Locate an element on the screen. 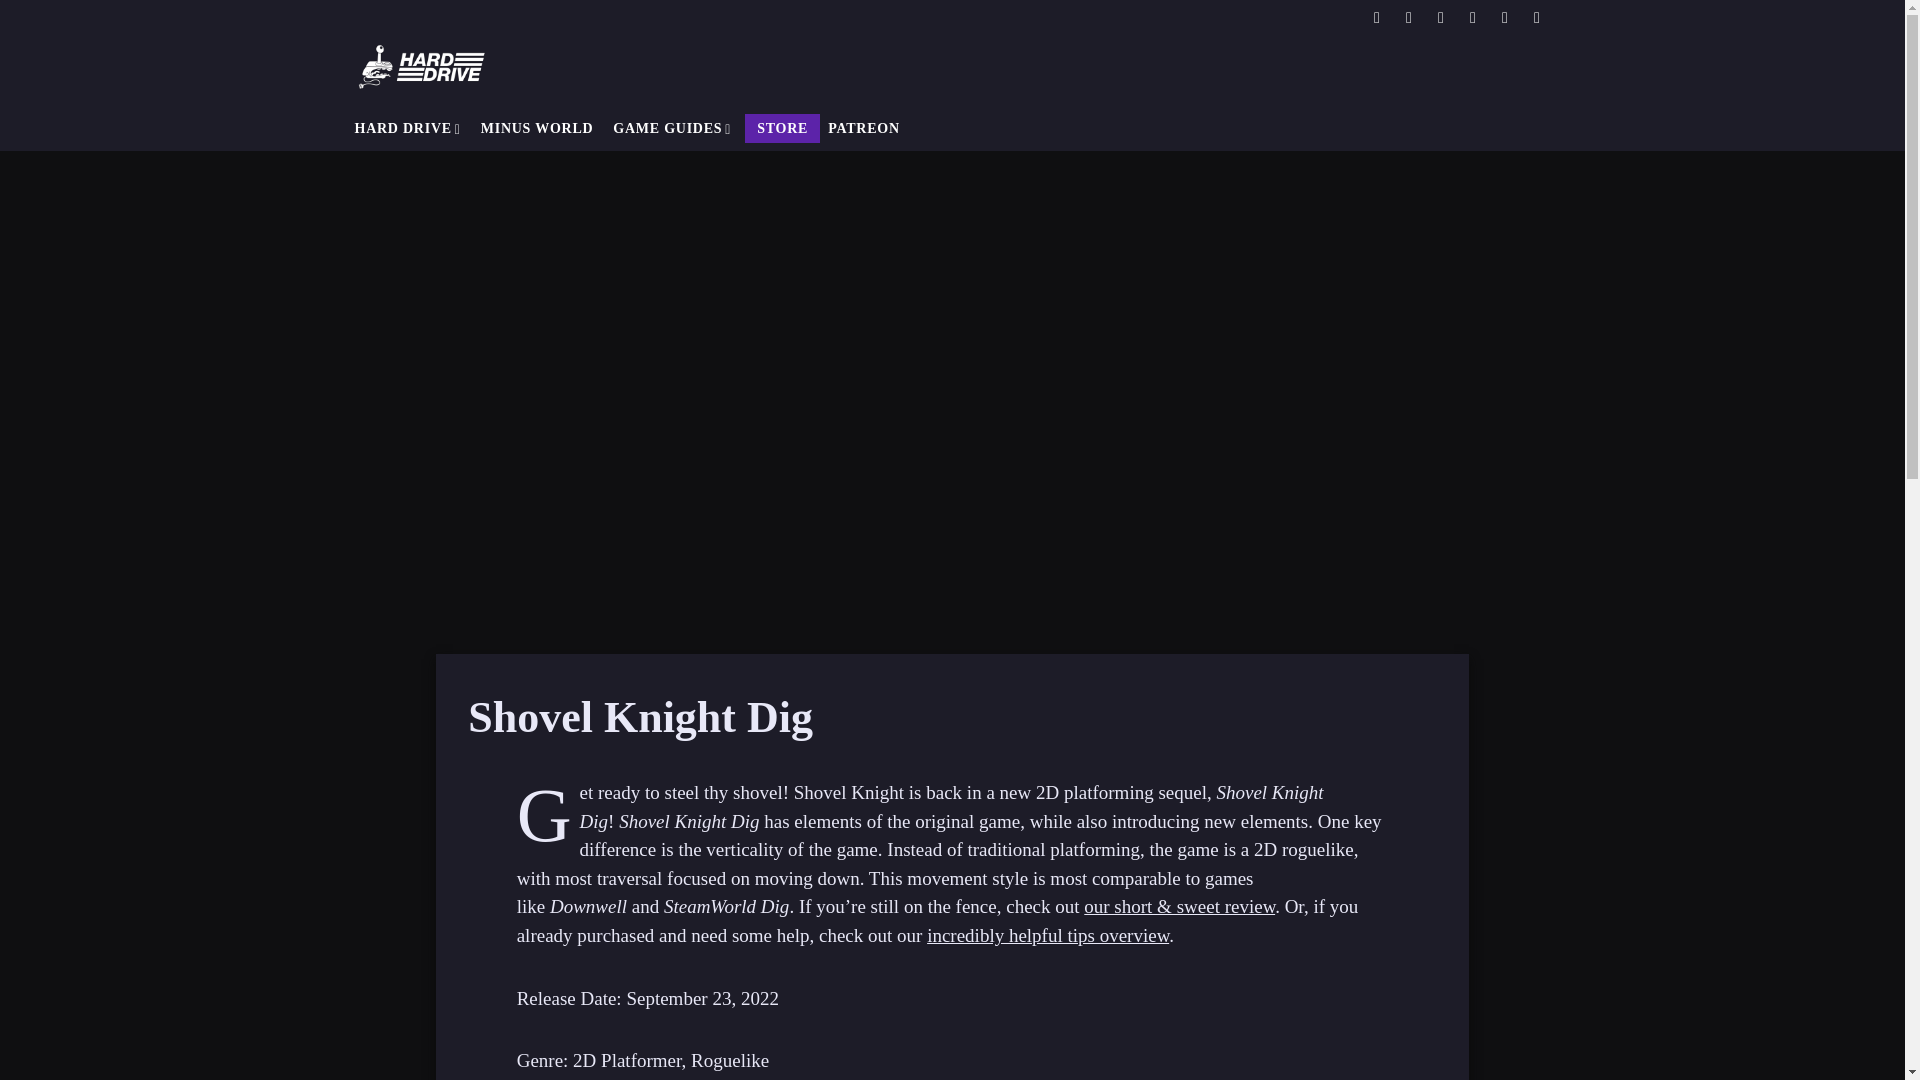 This screenshot has width=1920, height=1080. incredibly helpful tips overview is located at coordinates (1048, 935).